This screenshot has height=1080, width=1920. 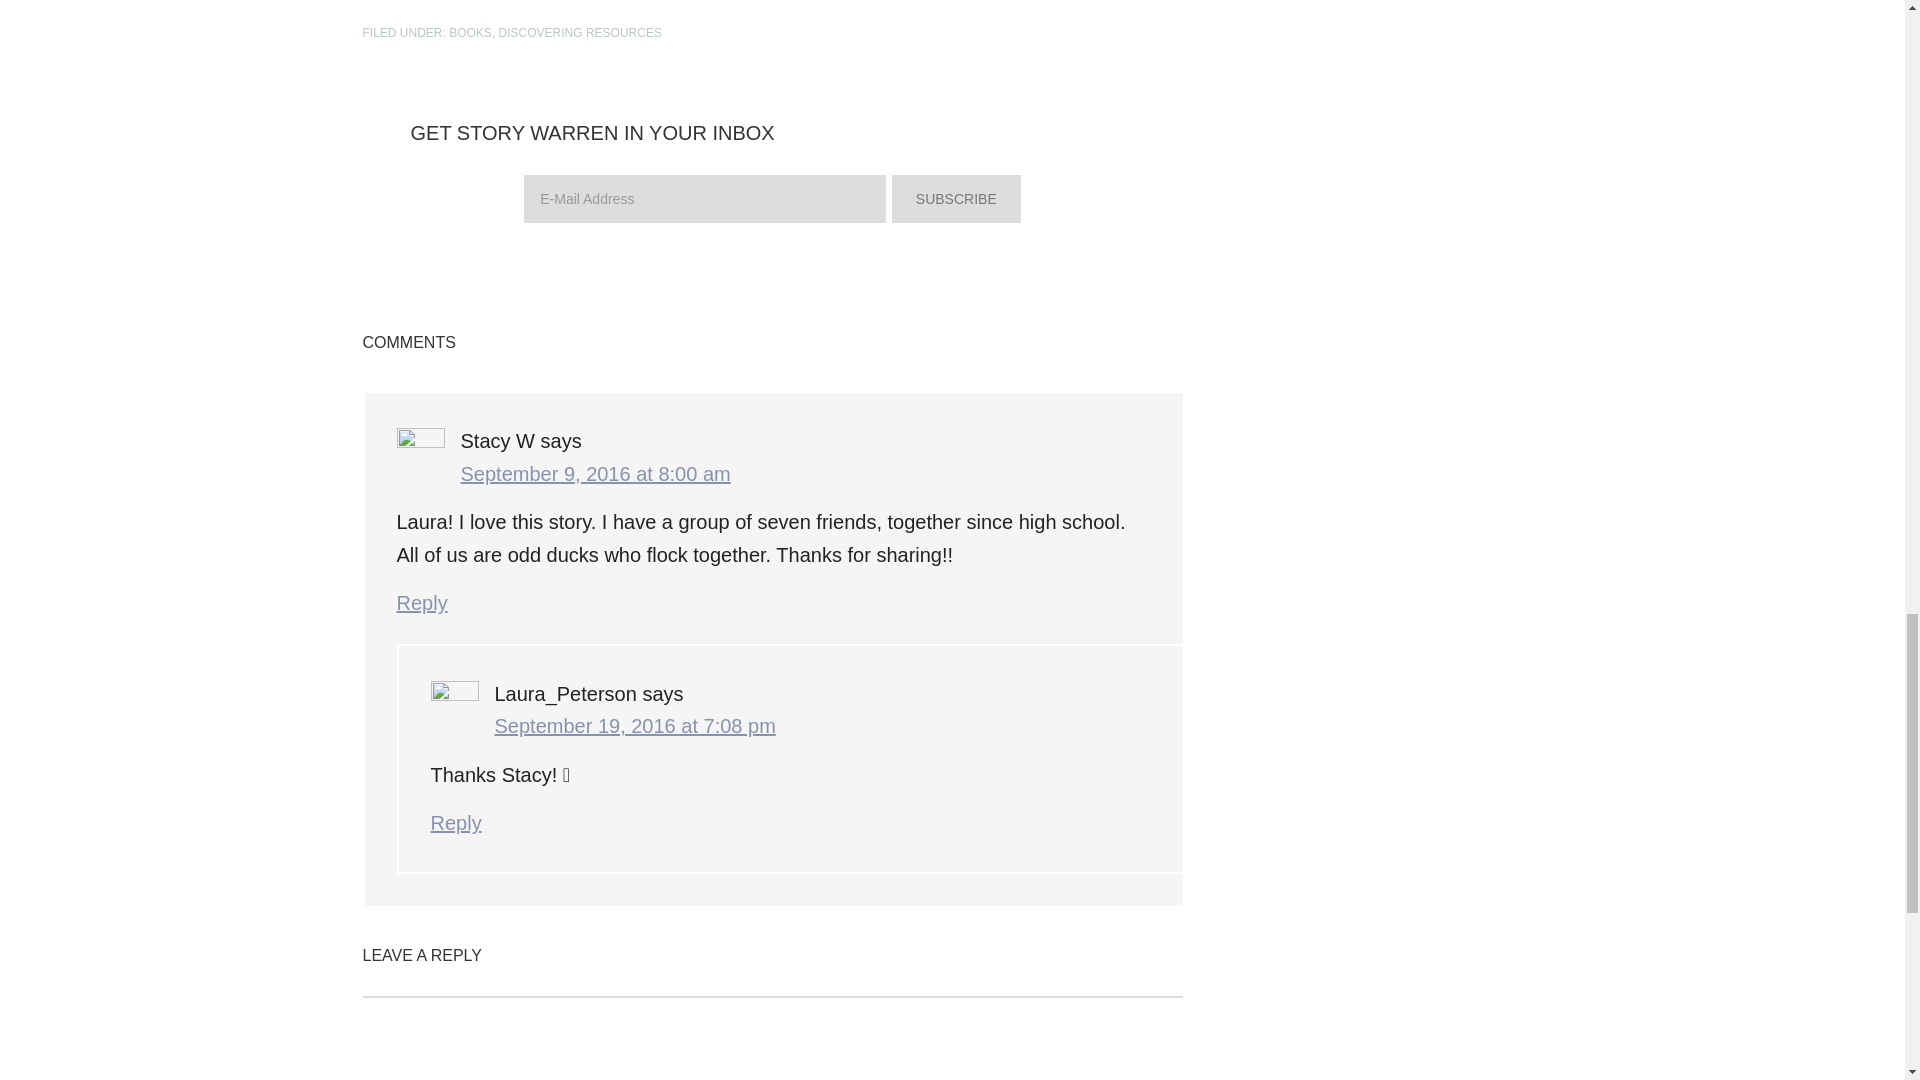 I want to click on DISCOVERING RESOURCES, so click(x=580, y=32).